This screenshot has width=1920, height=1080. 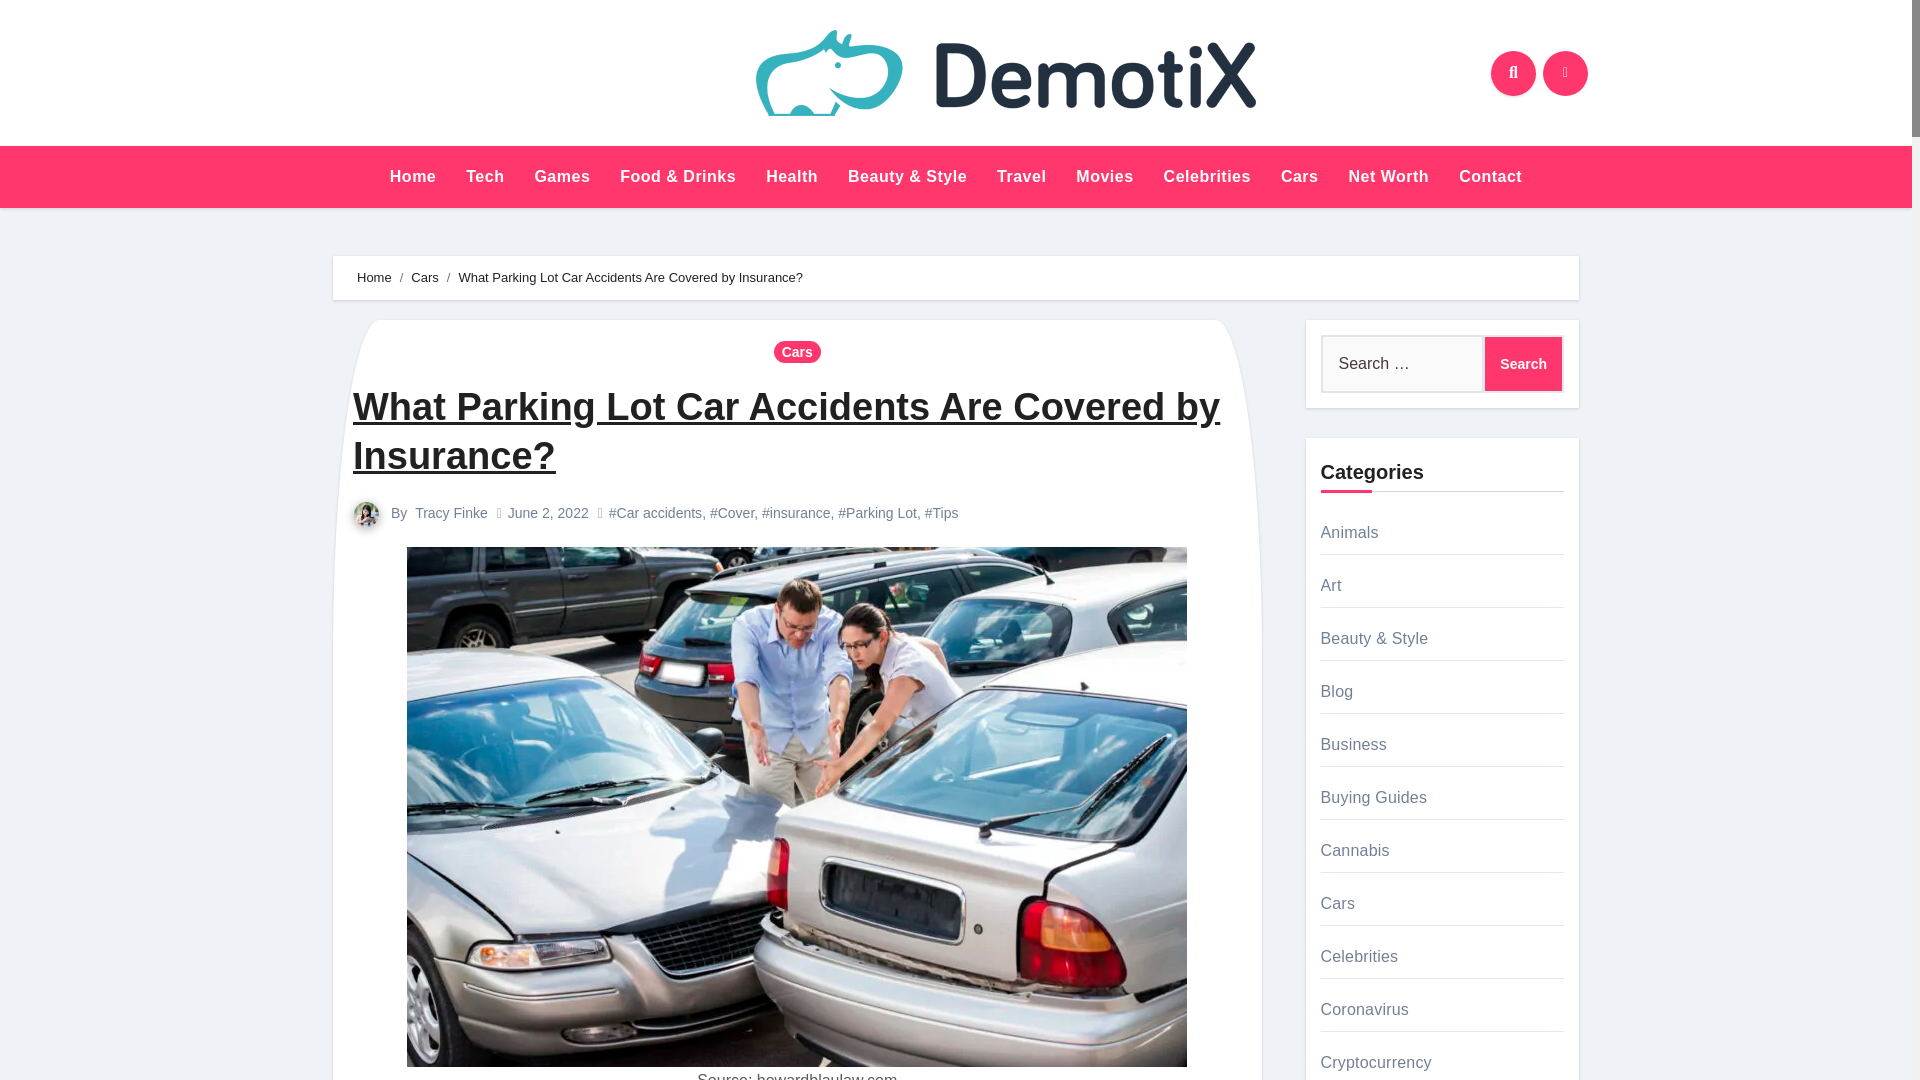 What do you see at coordinates (424, 278) in the screenshot?
I see `Cars` at bounding box center [424, 278].